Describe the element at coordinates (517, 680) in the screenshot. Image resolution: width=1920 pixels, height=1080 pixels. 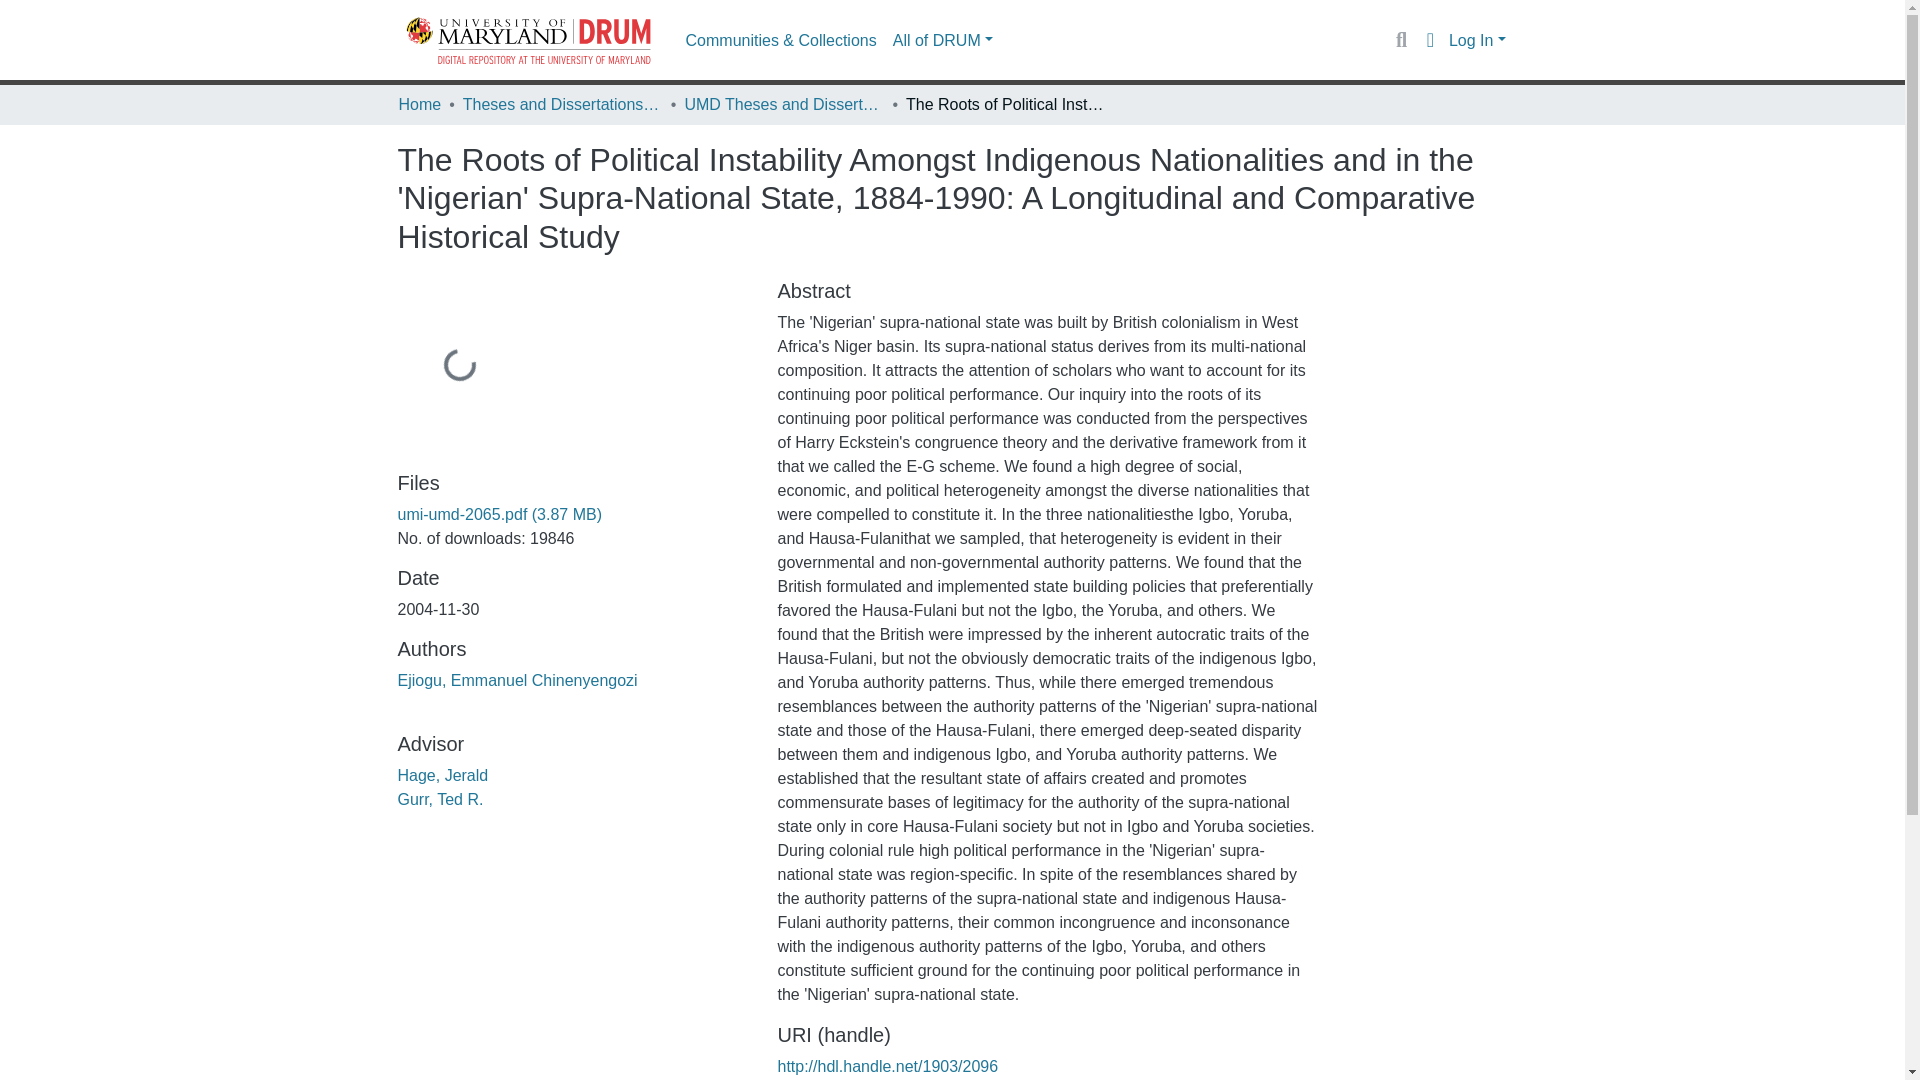
I see `Ejiogu, Emmanuel Chinenyengozi` at that location.